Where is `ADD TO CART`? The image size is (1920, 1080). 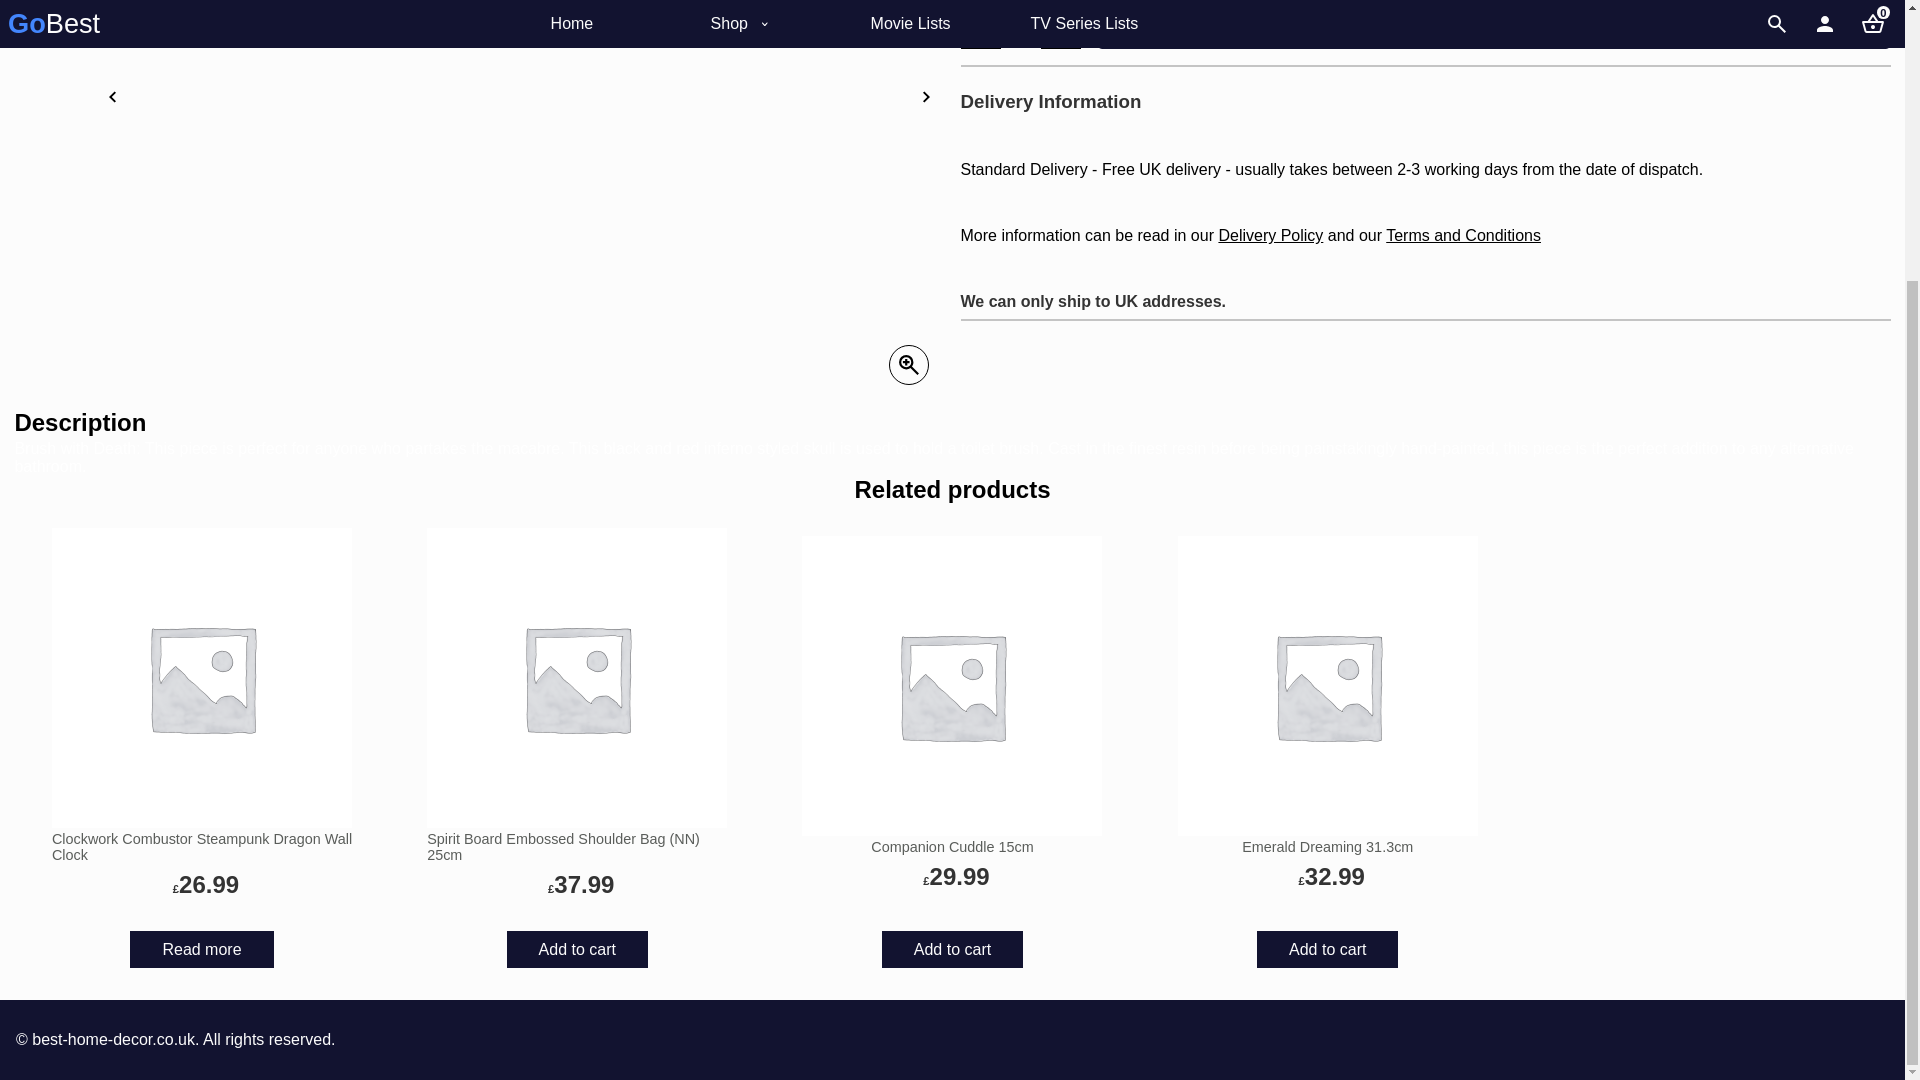
ADD TO CART is located at coordinates (1492, 28).